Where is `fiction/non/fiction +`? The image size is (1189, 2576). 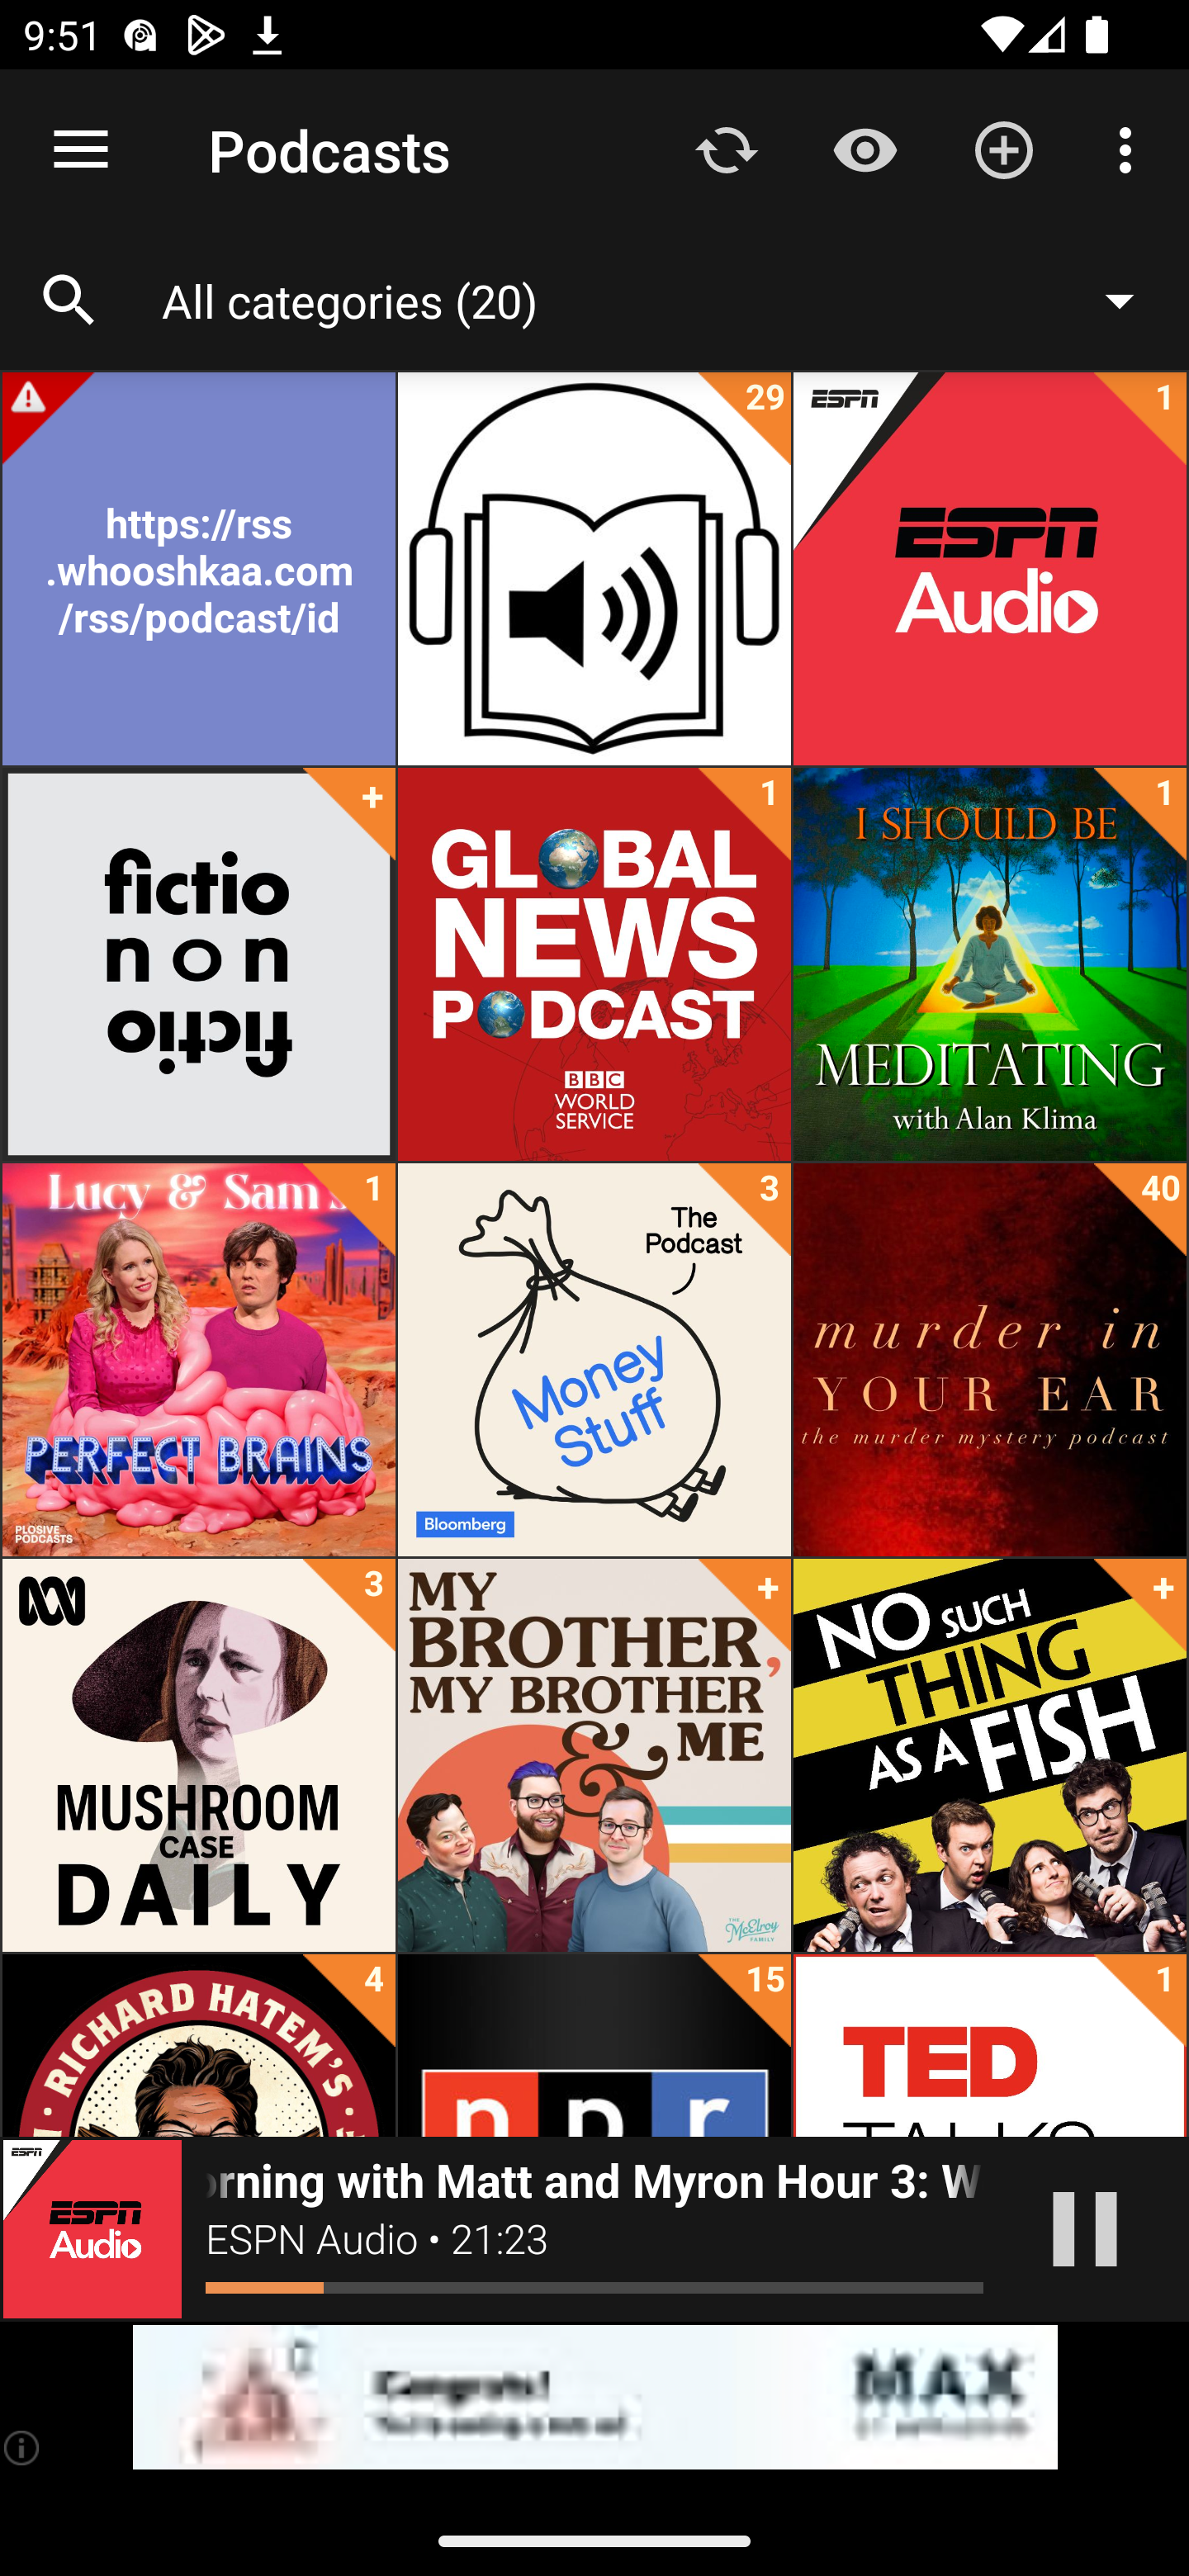
fiction/non/fiction + is located at coordinates (198, 964).